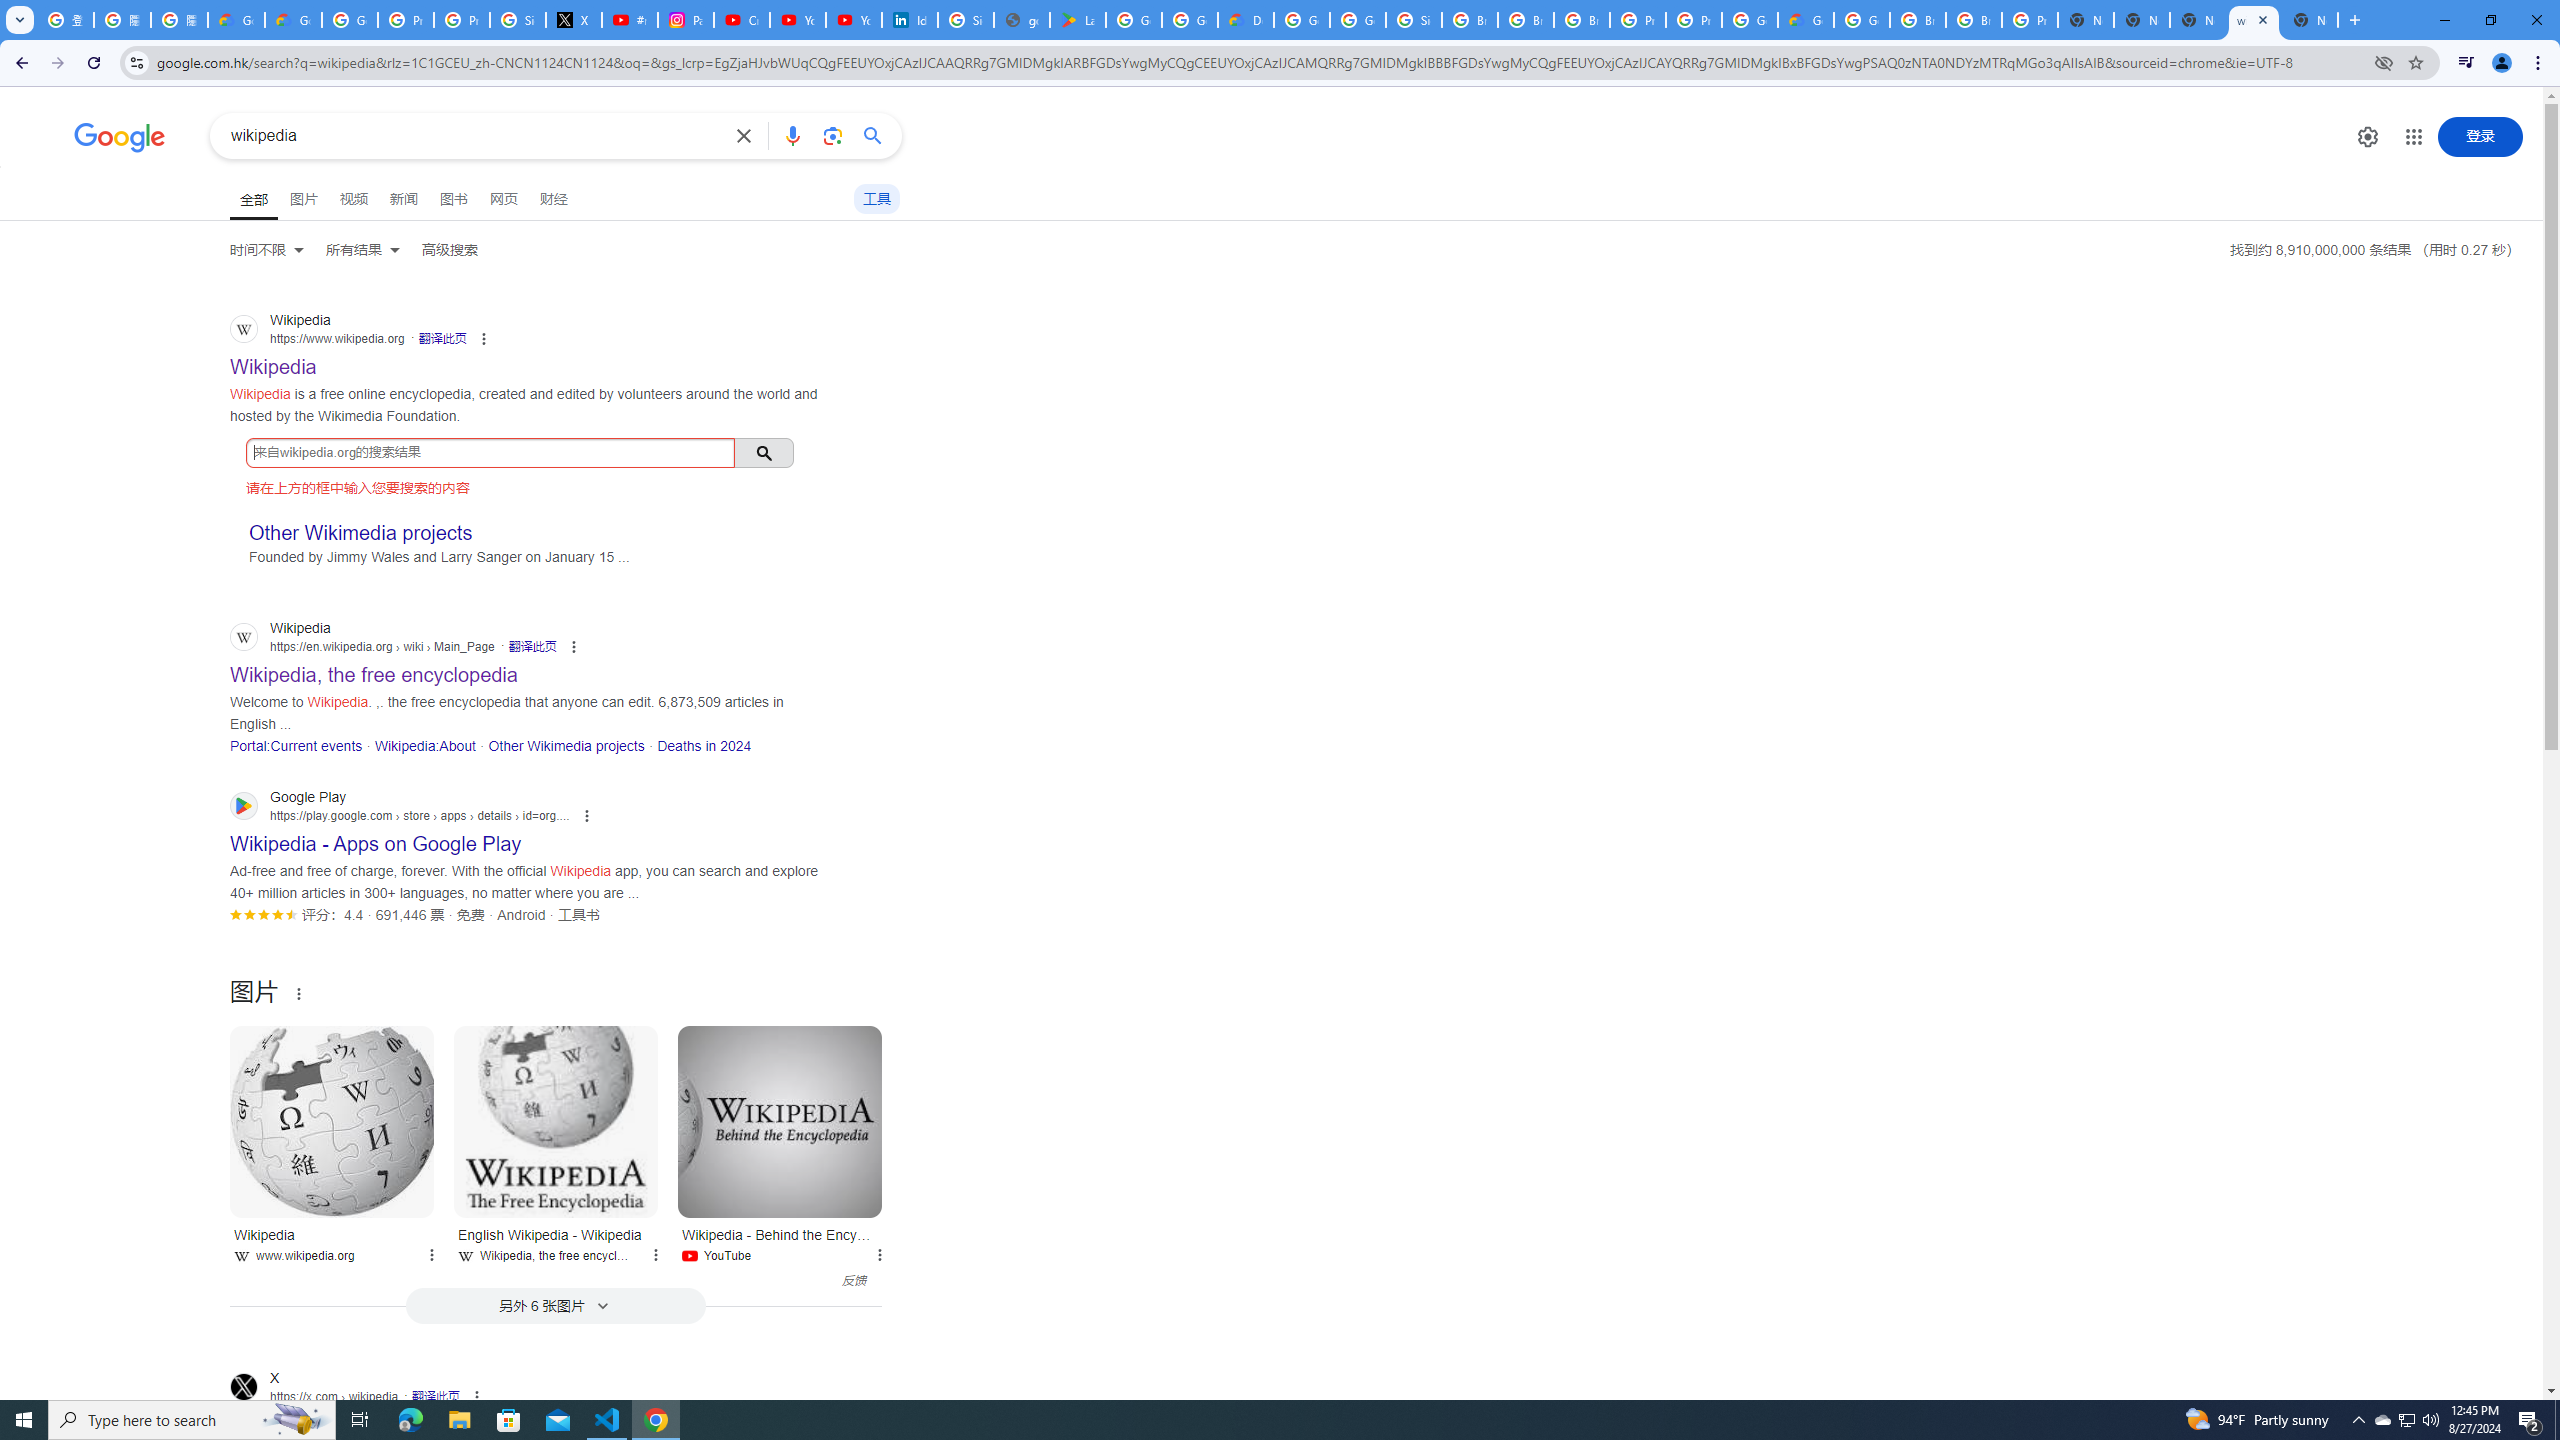  I want to click on Google, so click(120, 138).